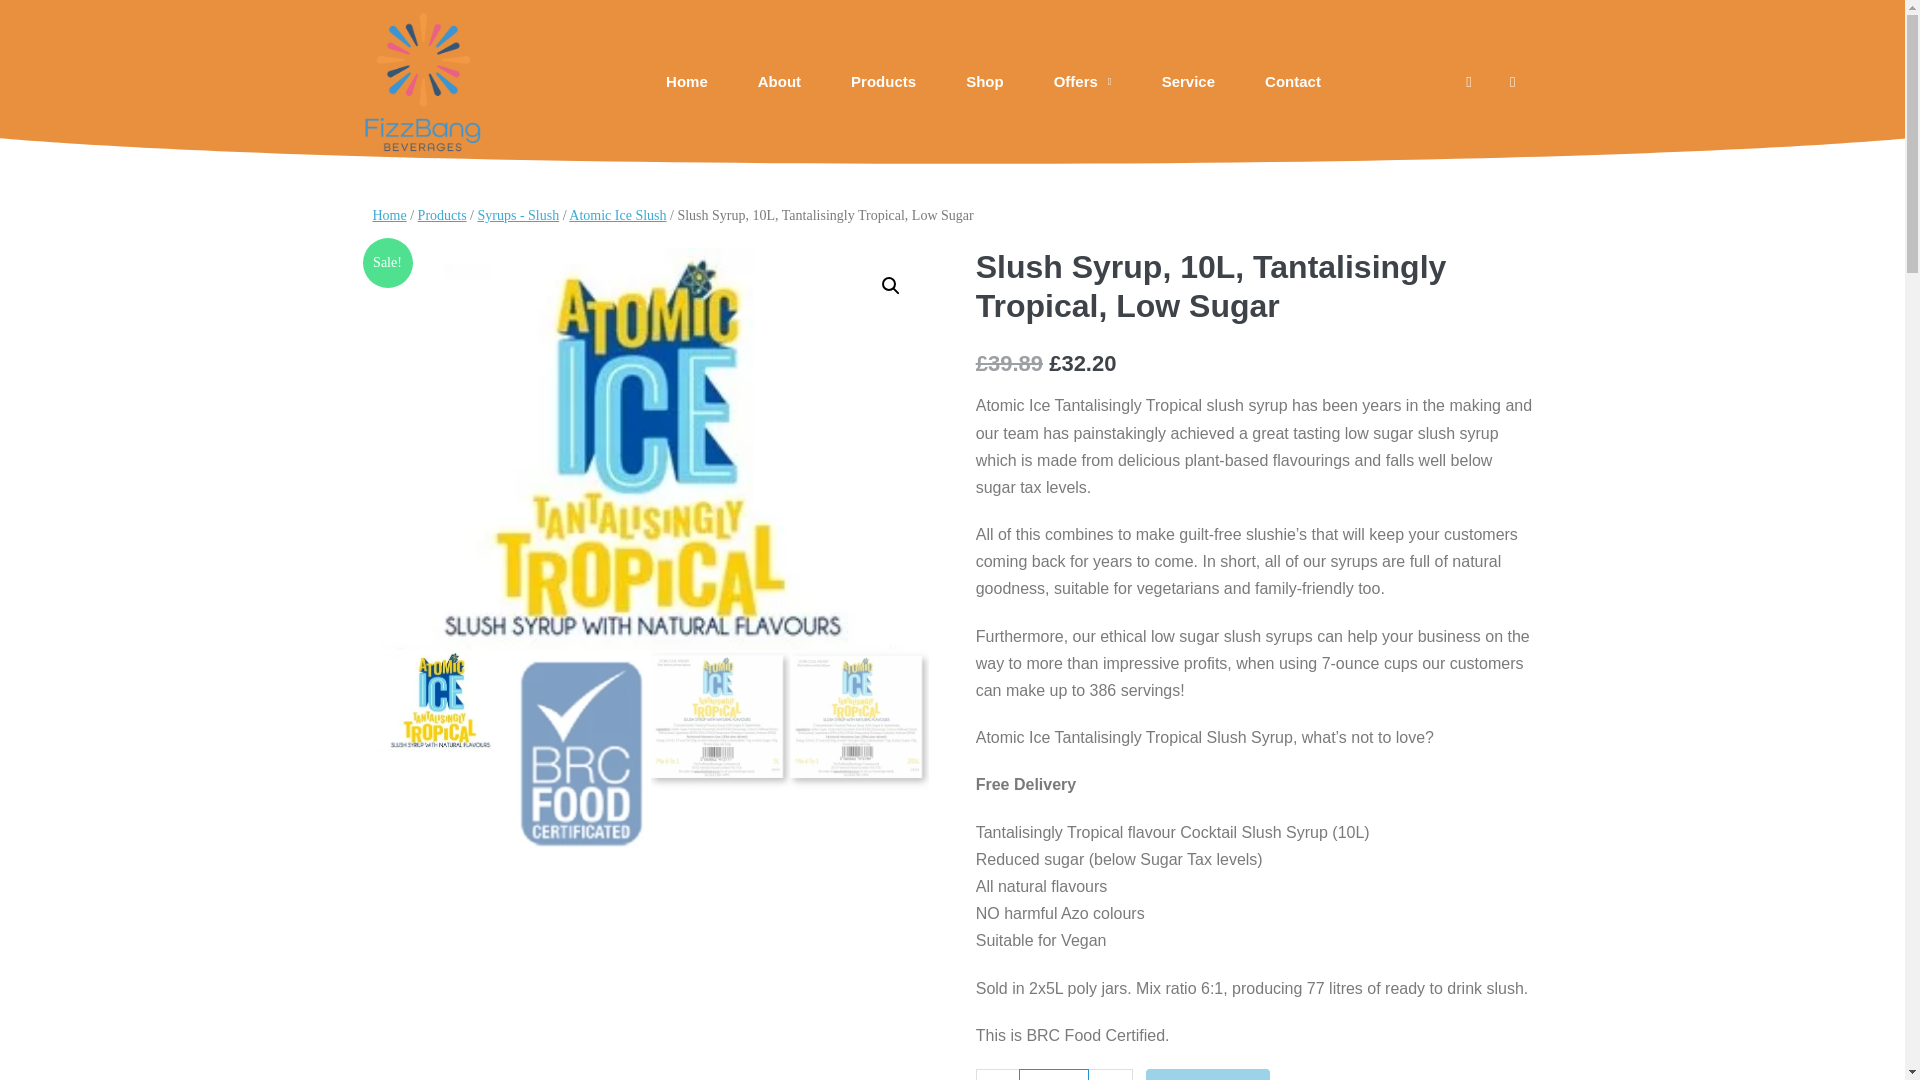  Describe the element at coordinates (1208, 1074) in the screenshot. I see `Add to cart` at that location.